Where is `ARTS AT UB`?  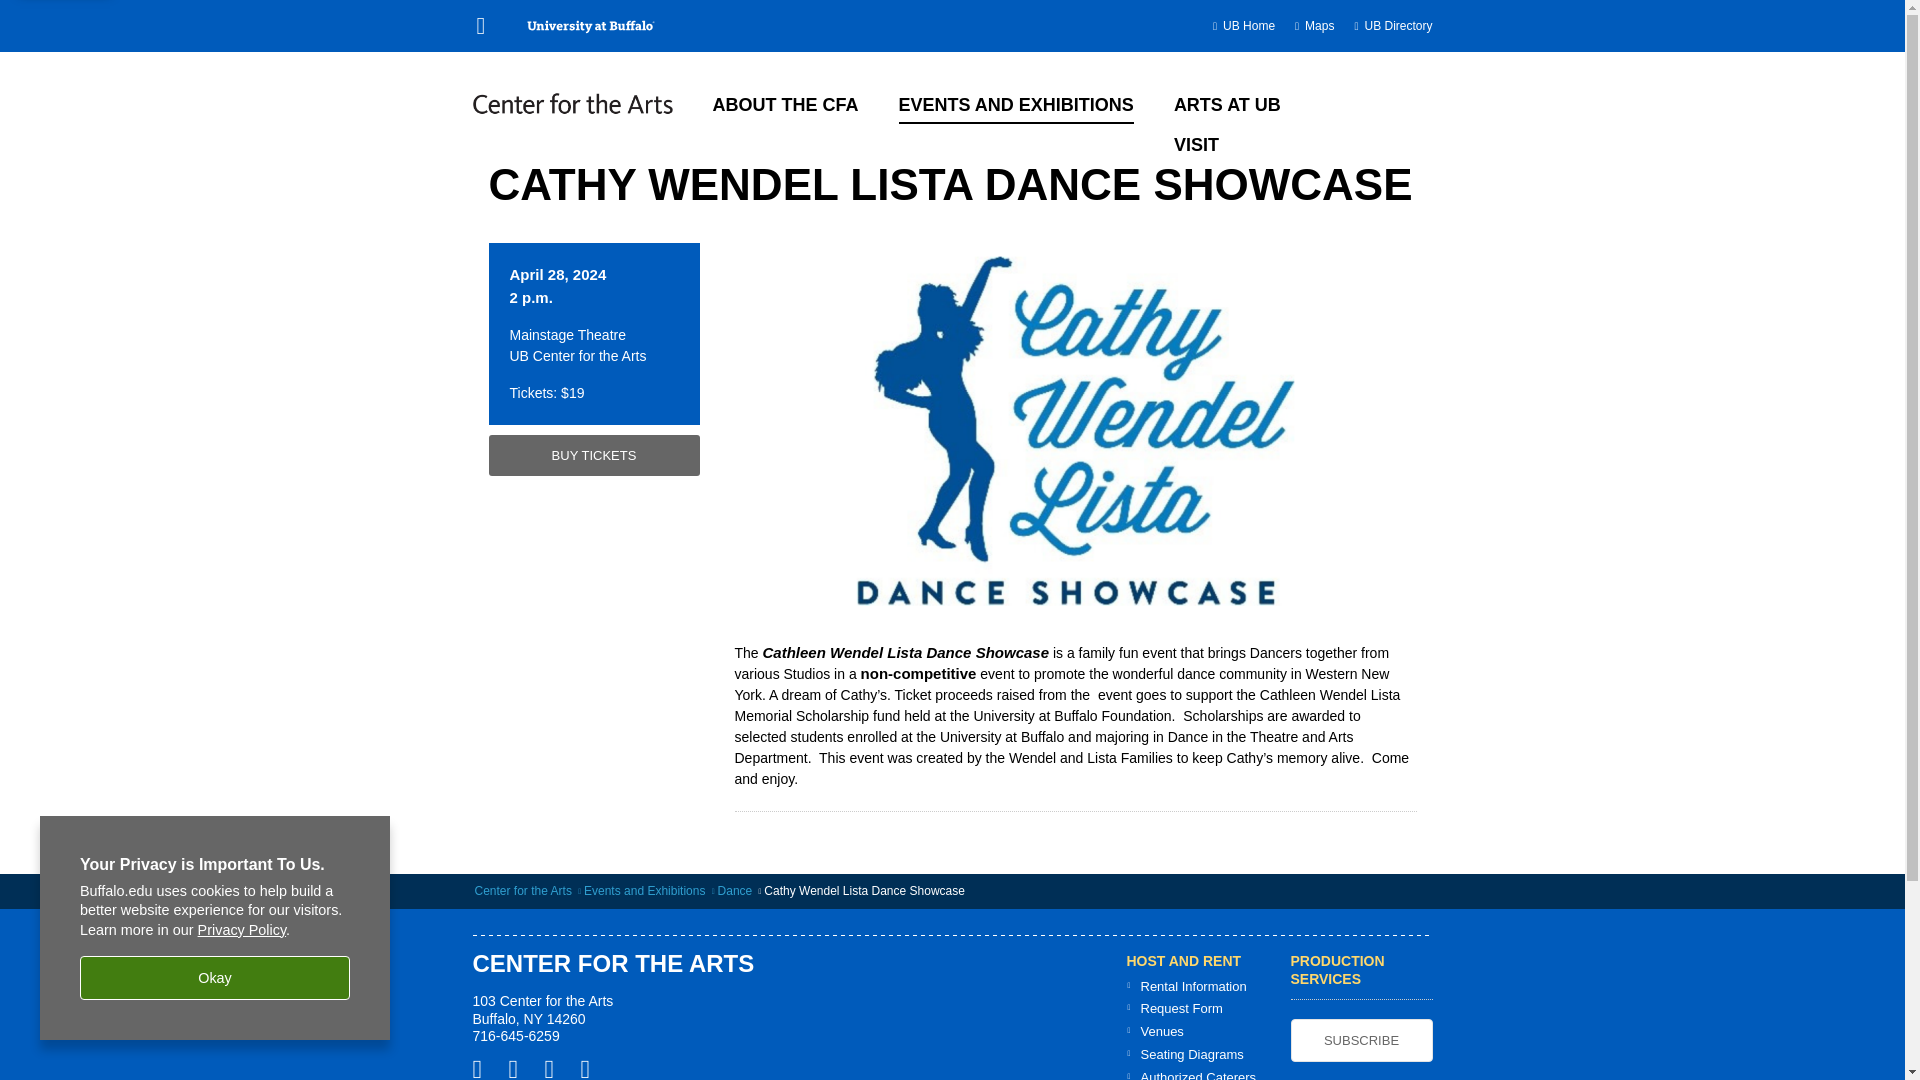
ARTS AT UB is located at coordinates (1226, 102).